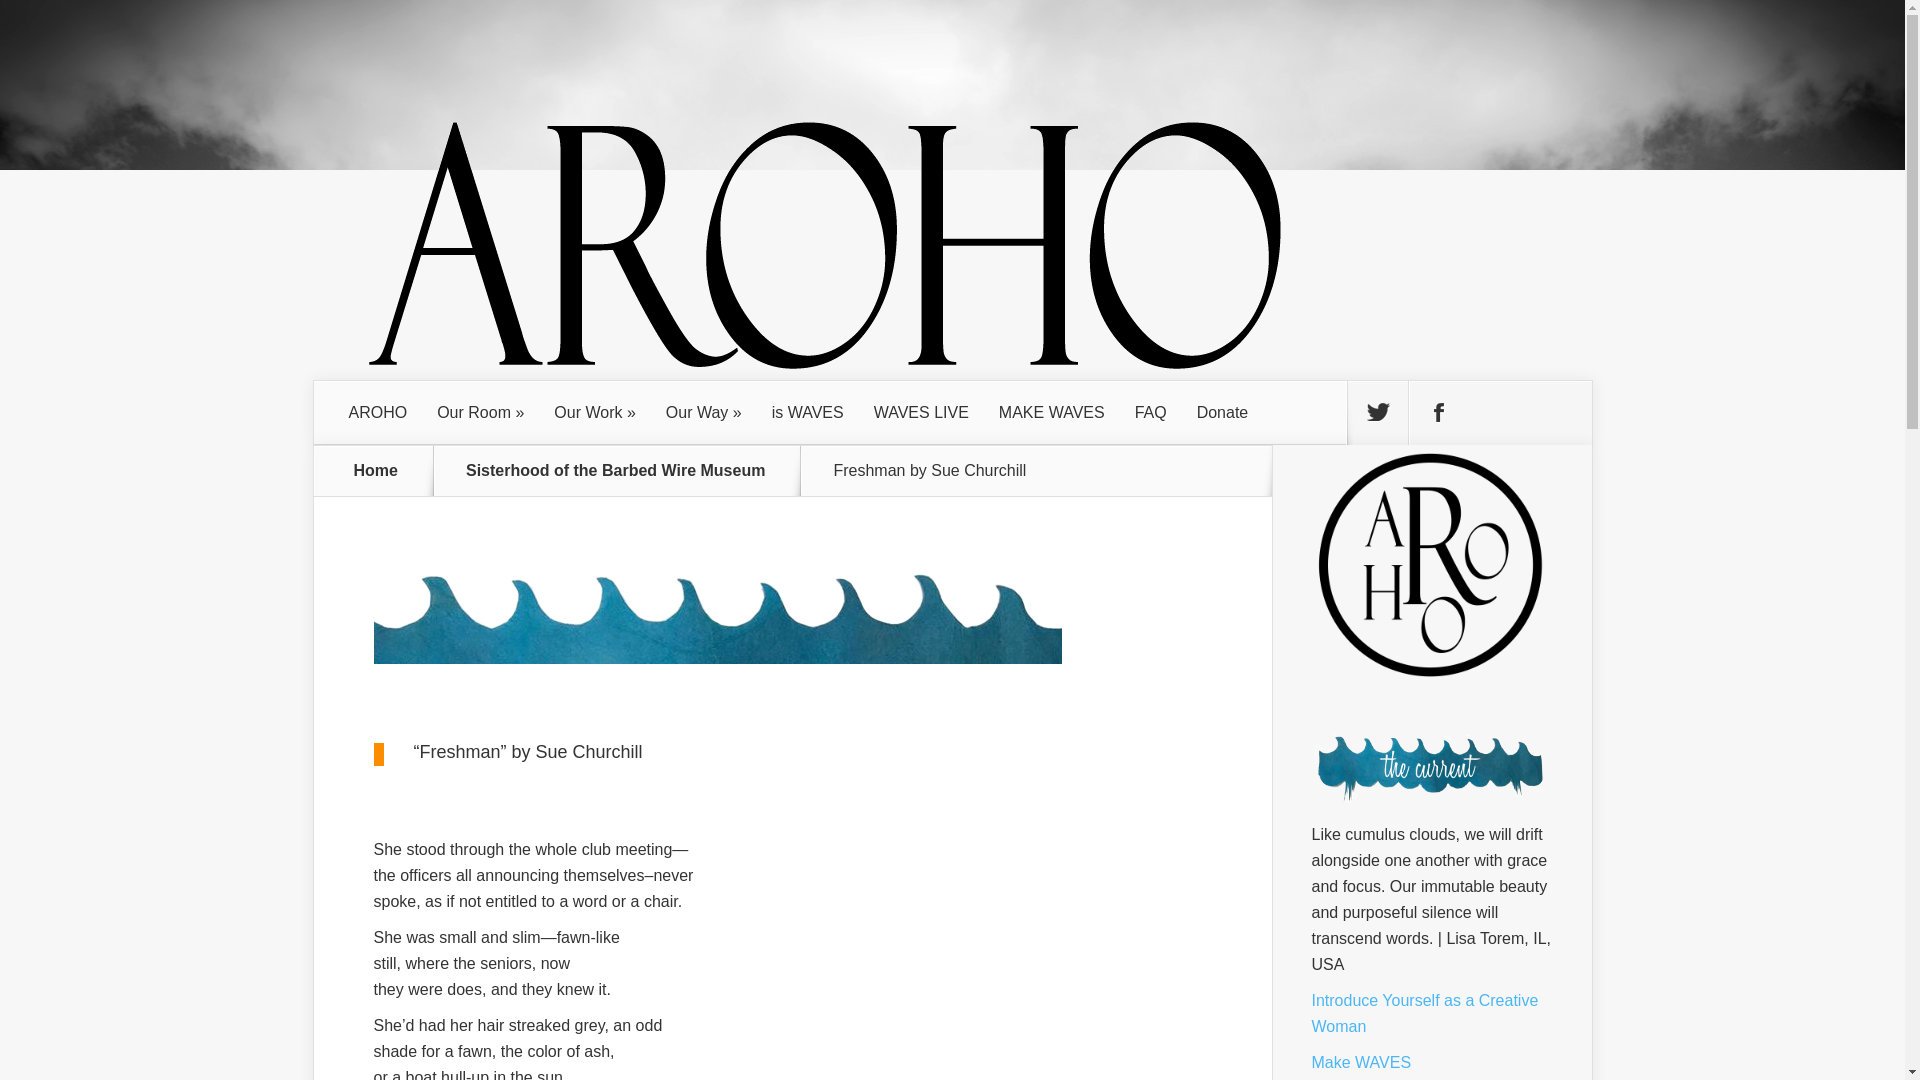  Describe the element at coordinates (480, 412) in the screenshot. I see `Our Room` at that location.